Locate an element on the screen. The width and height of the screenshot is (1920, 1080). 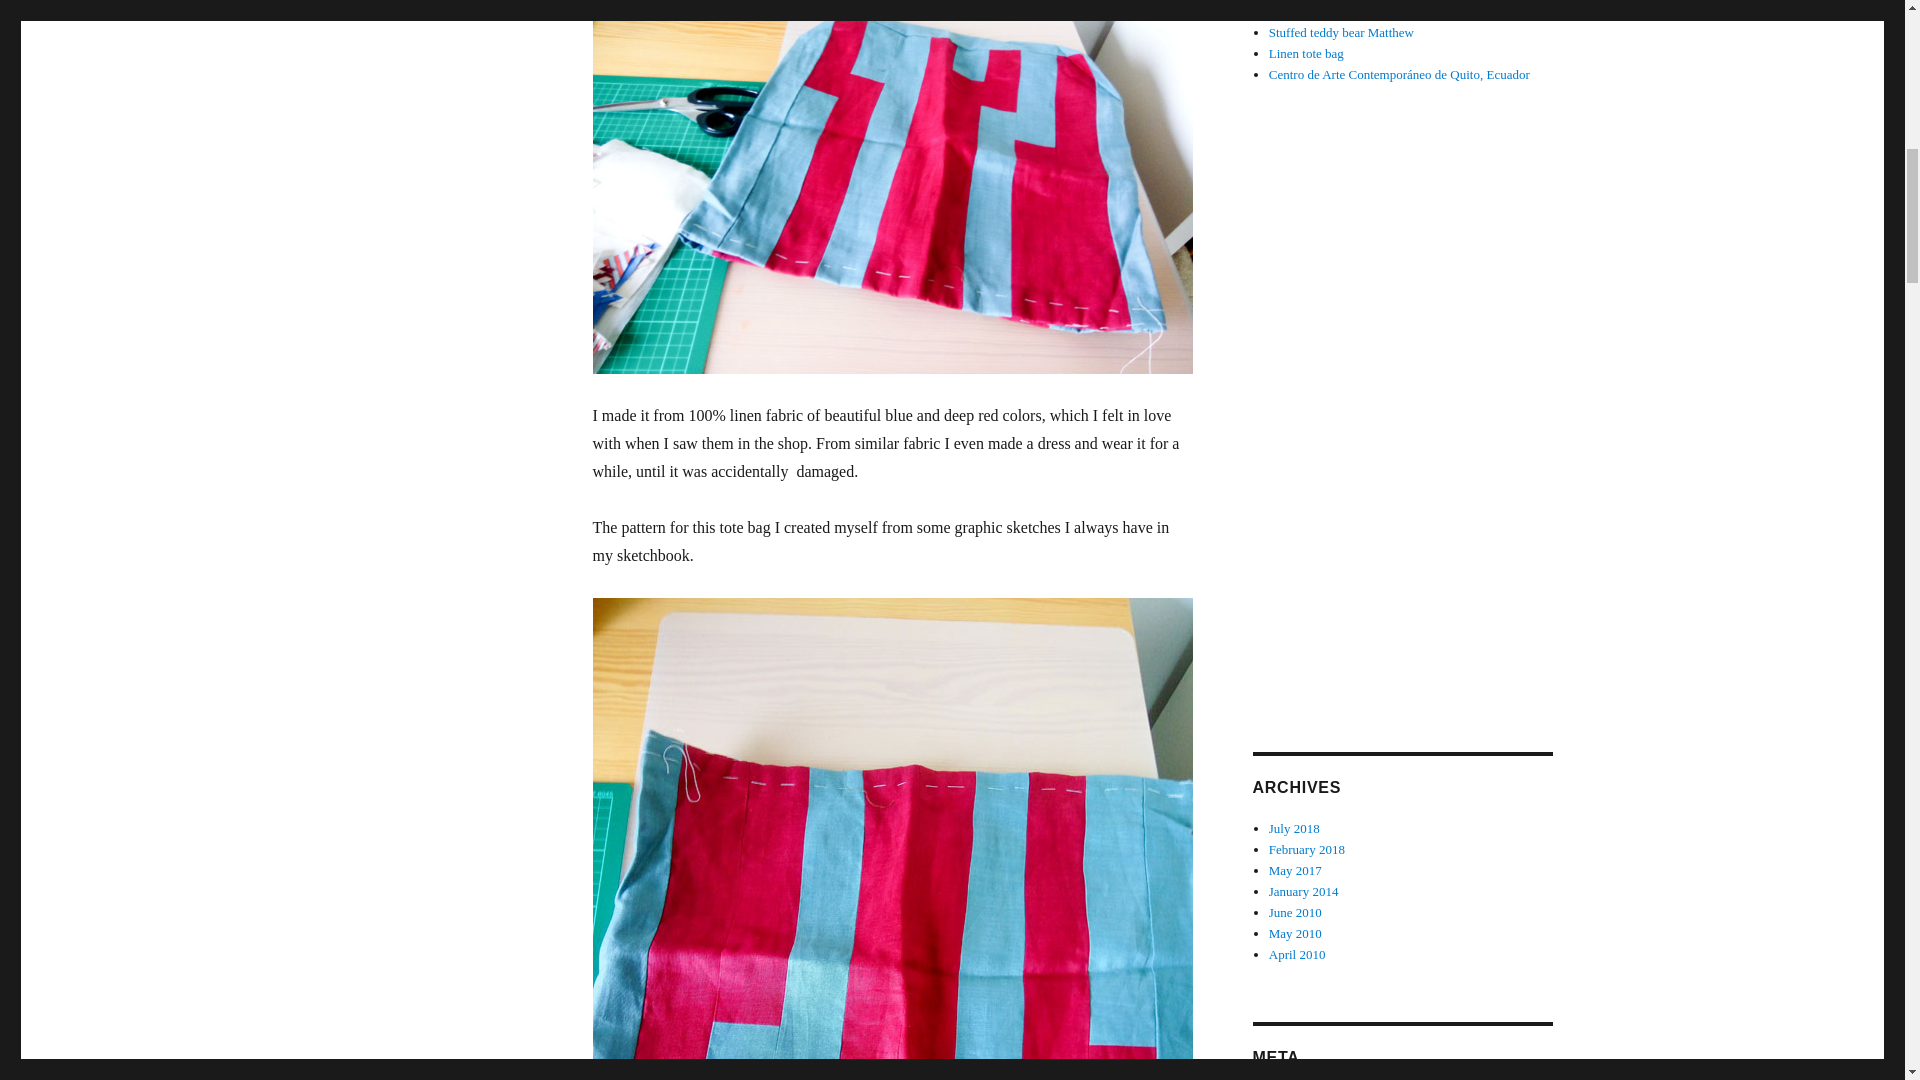
July 2018 is located at coordinates (1294, 828).